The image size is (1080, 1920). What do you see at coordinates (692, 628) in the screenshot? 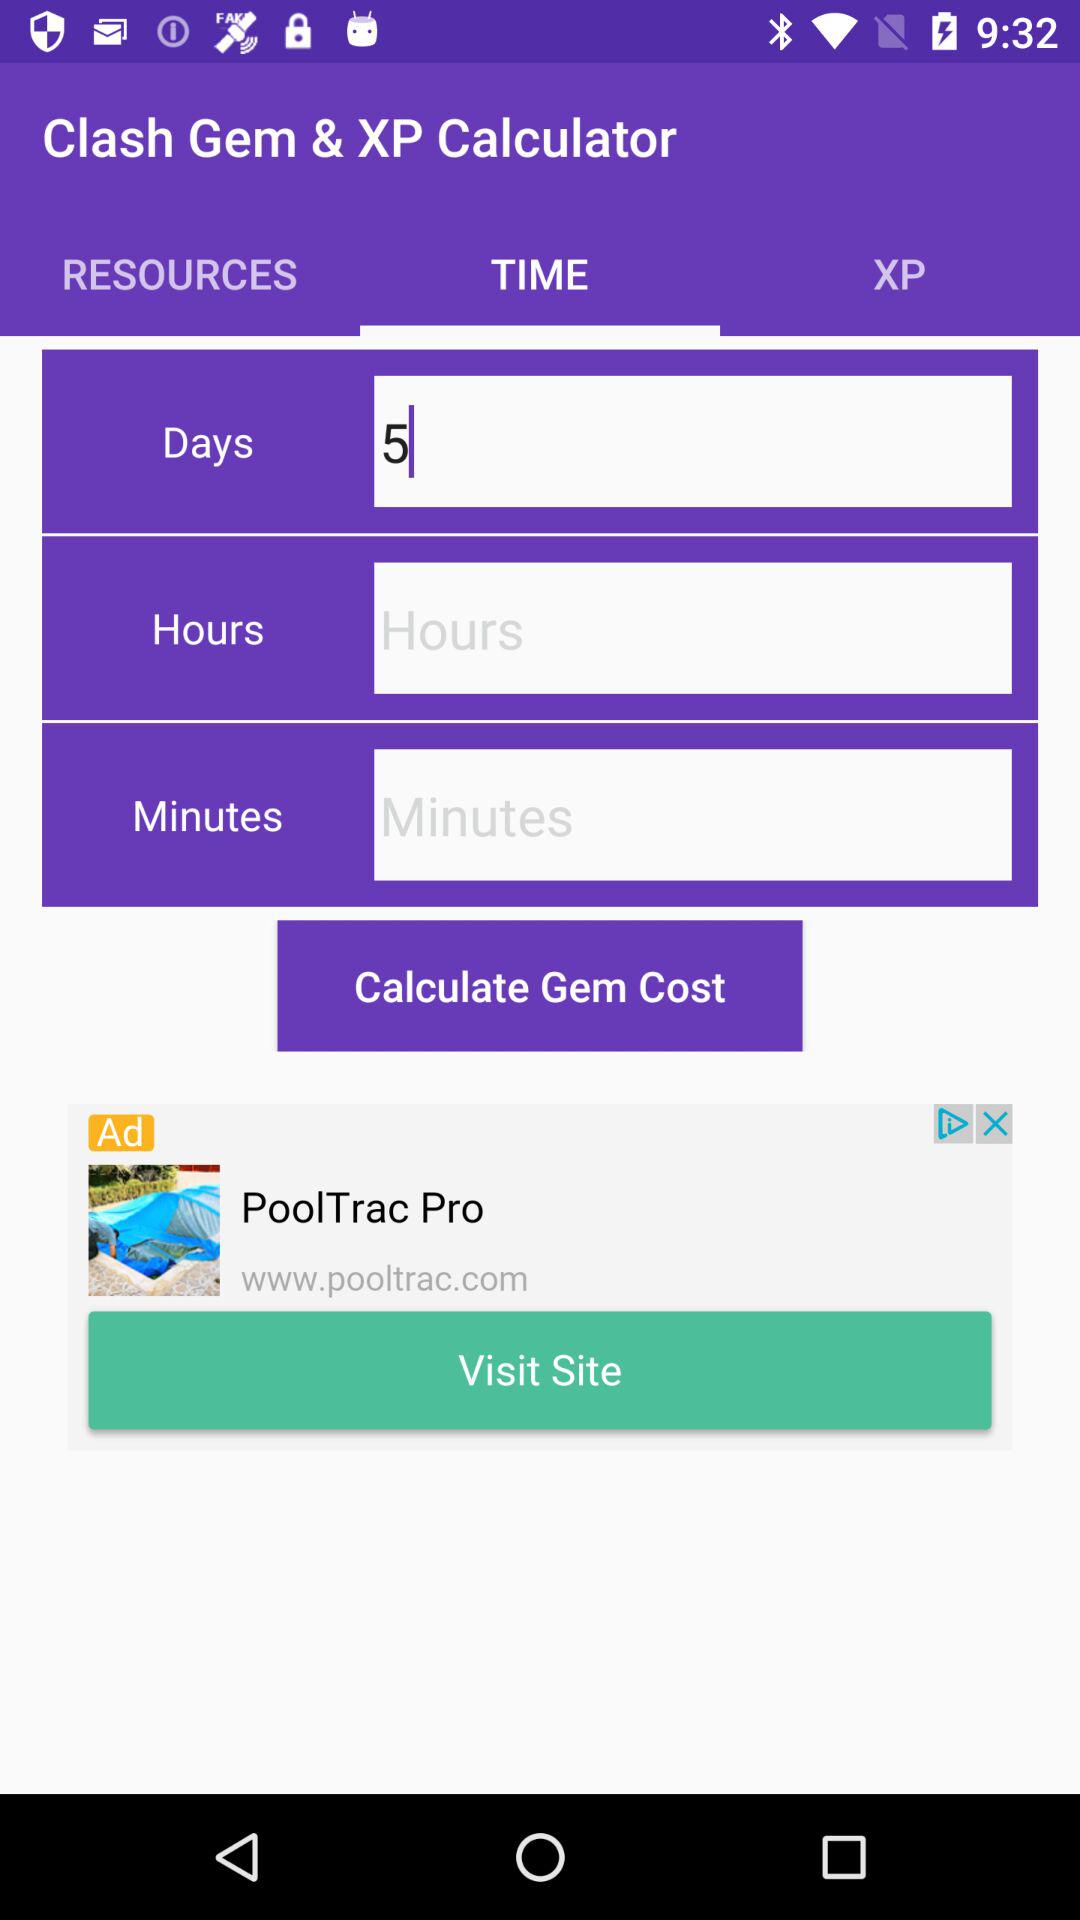
I see `enter hours` at bounding box center [692, 628].